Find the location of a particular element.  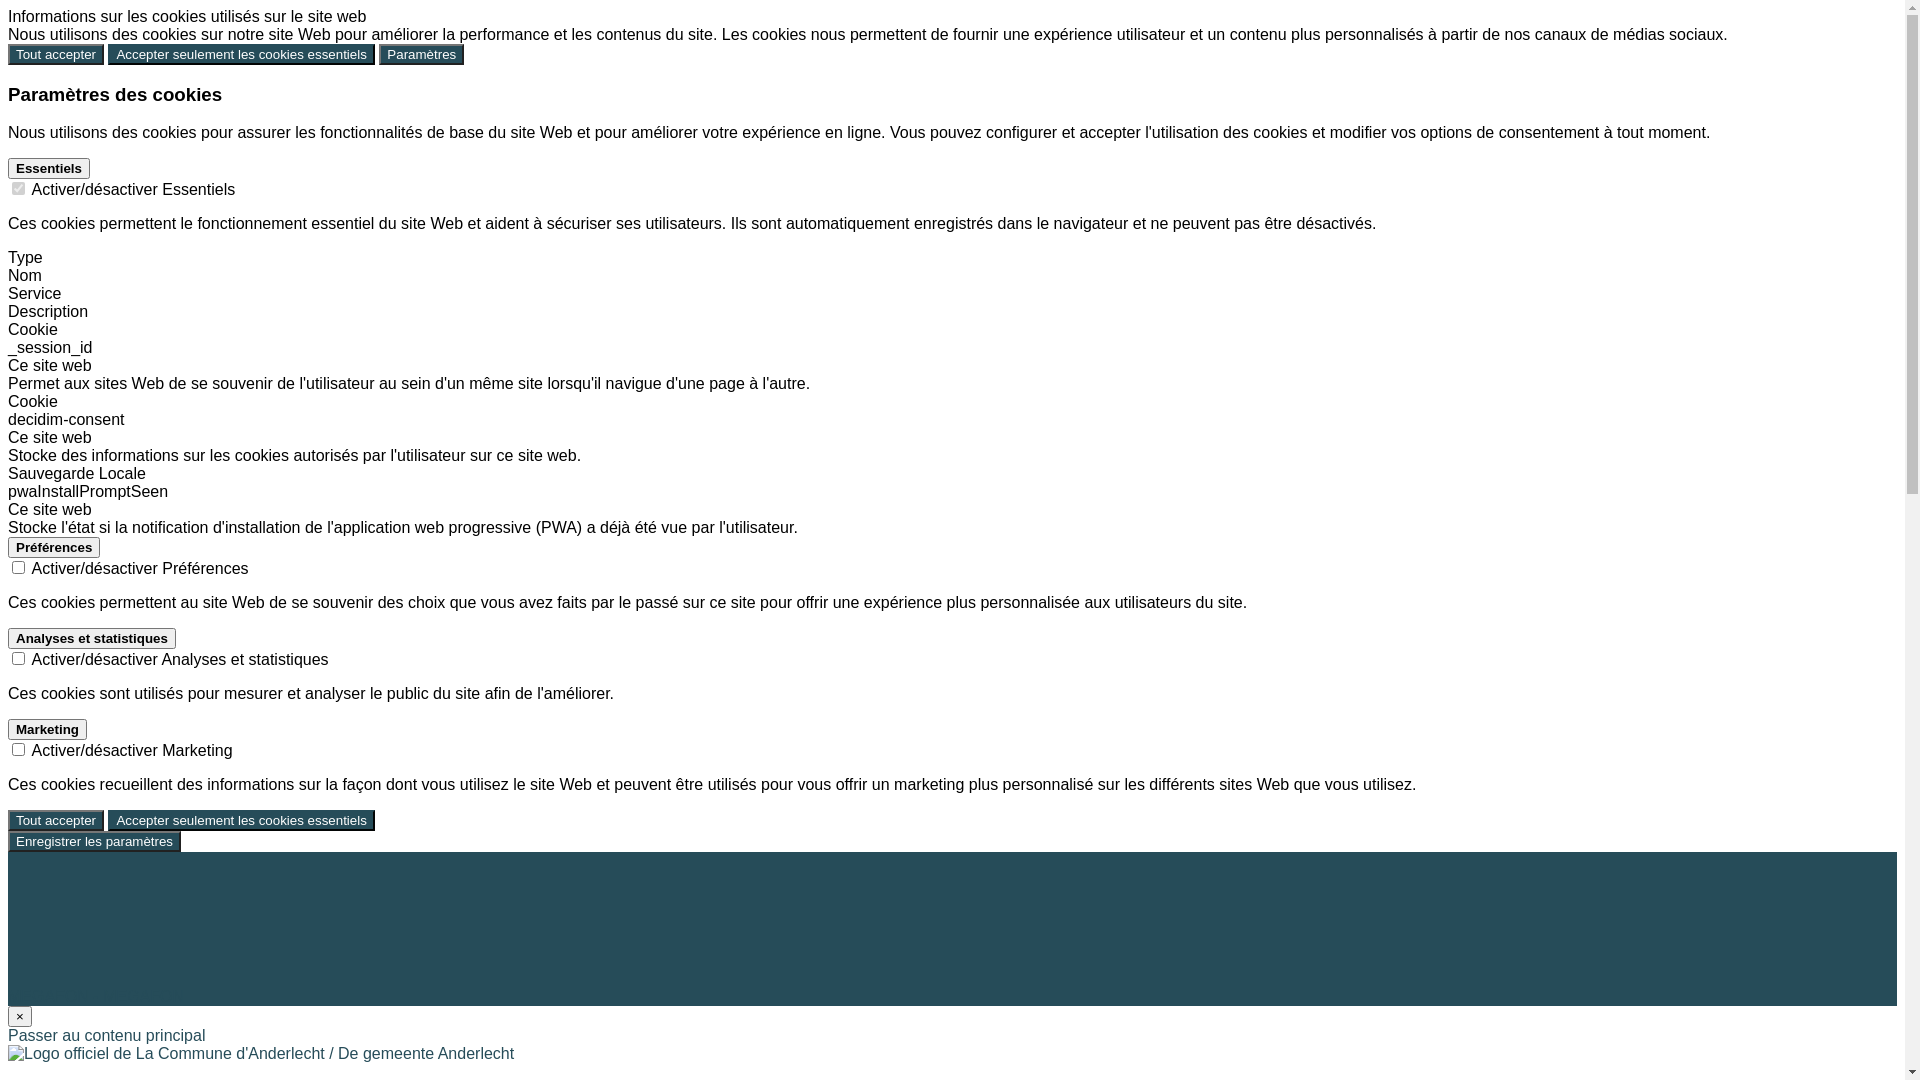

Marketing is located at coordinates (48, 730).